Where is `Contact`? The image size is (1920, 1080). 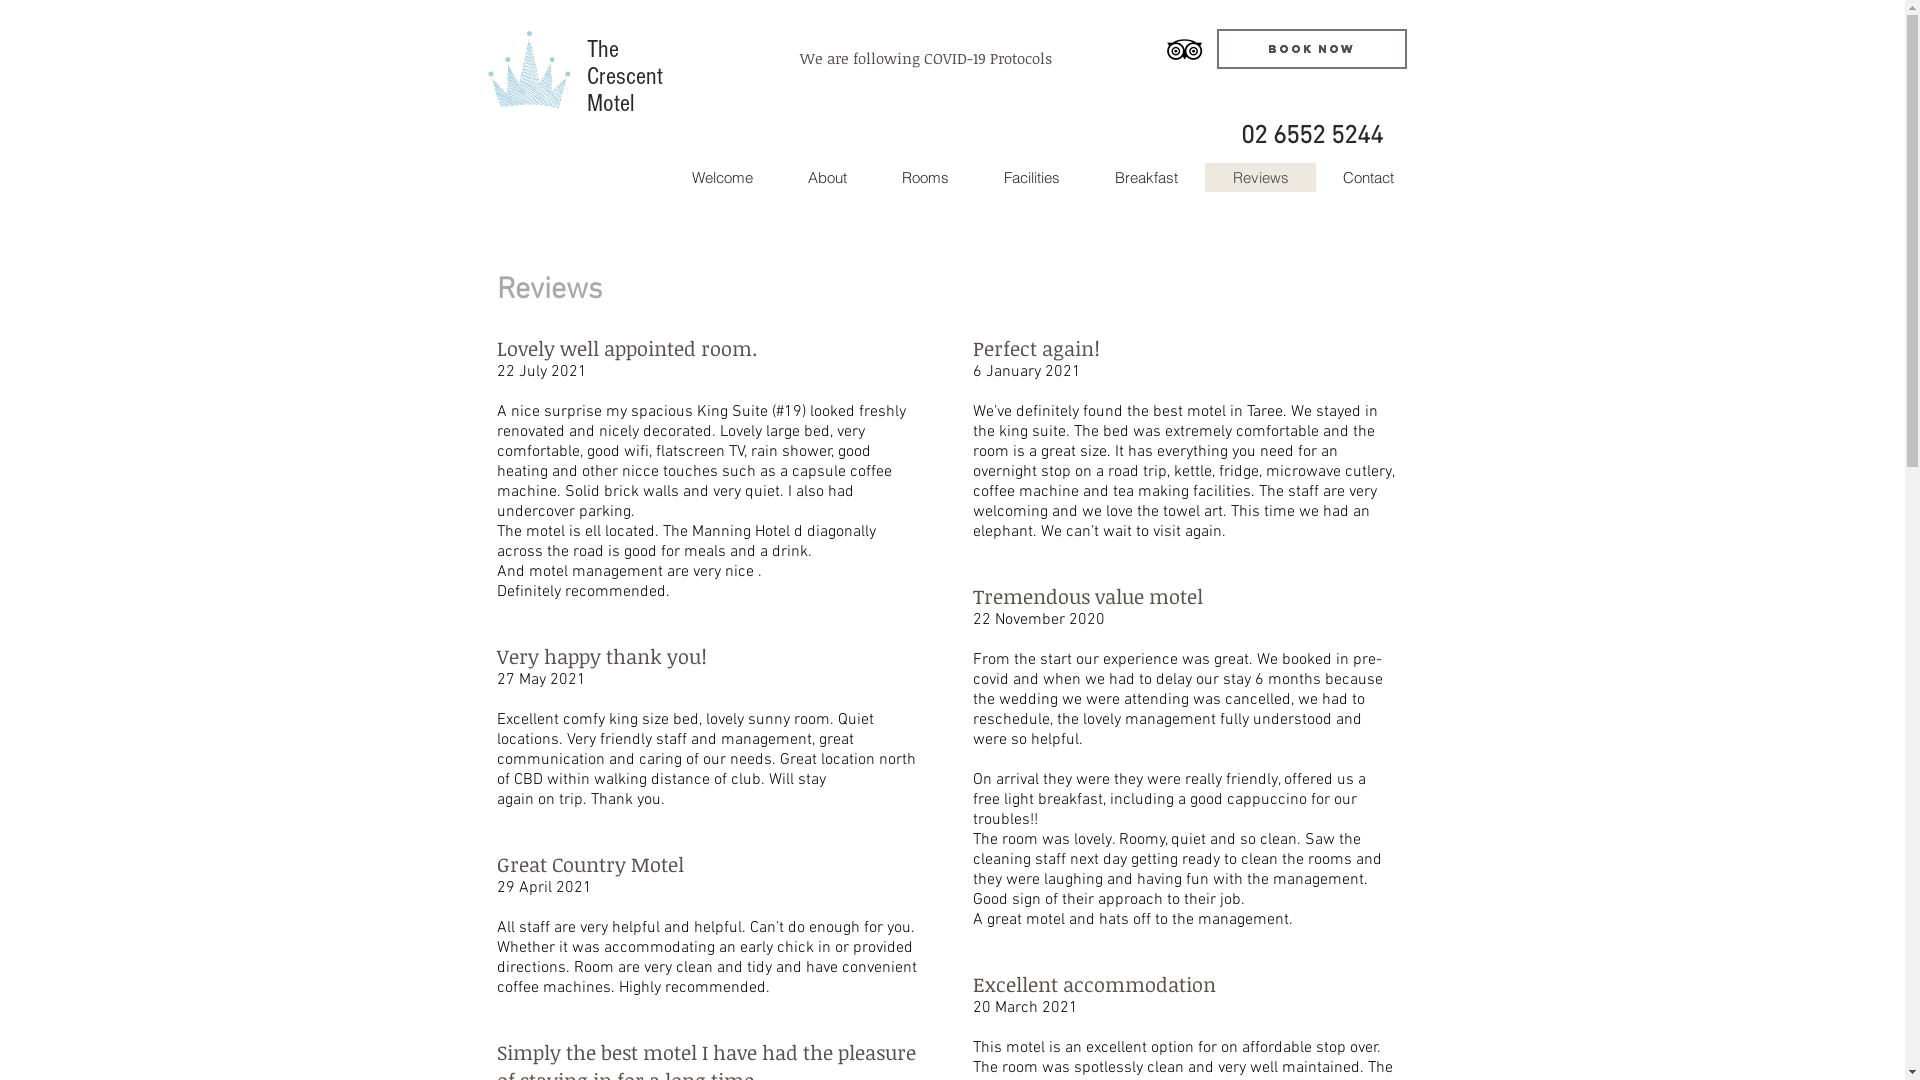
Contact is located at coordinates (1368, 176).